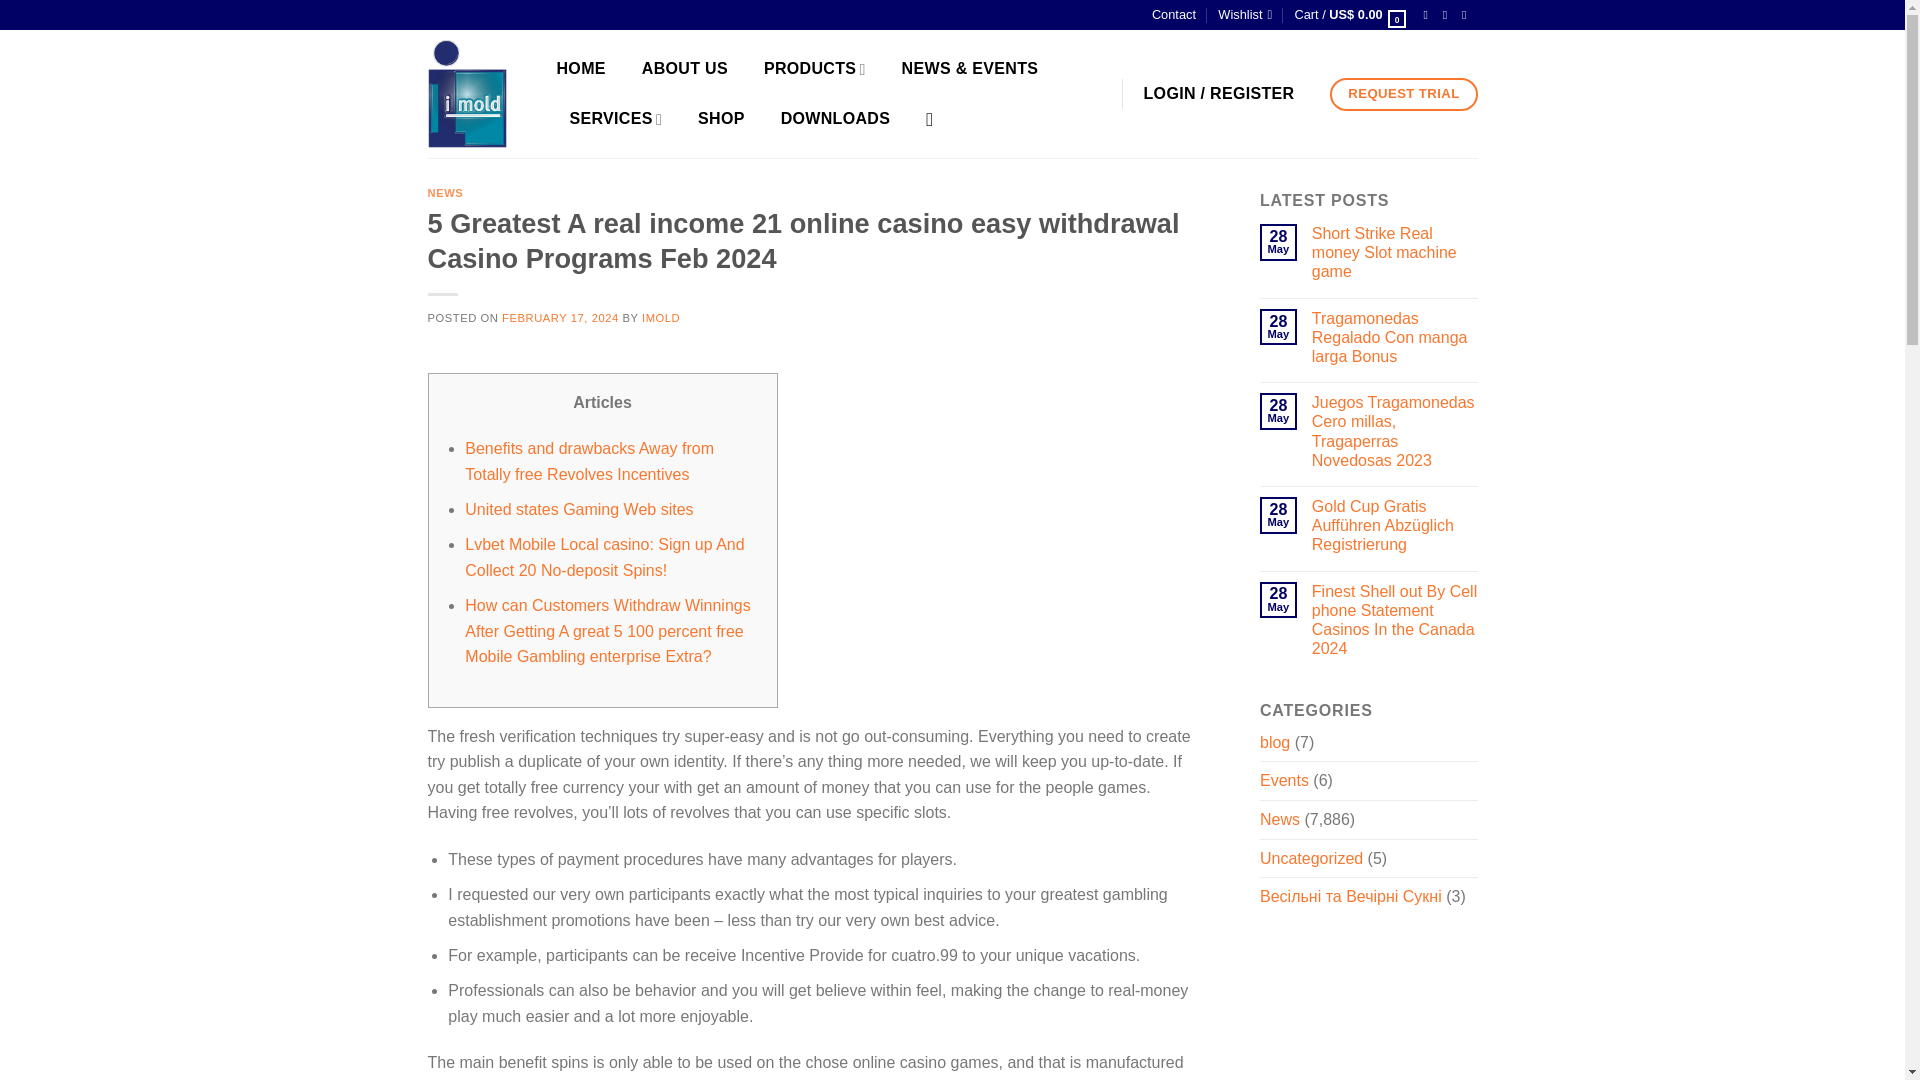 The width and height of the screenshot is (1920, 1080). I want to click on HOME, so click(585, 68).